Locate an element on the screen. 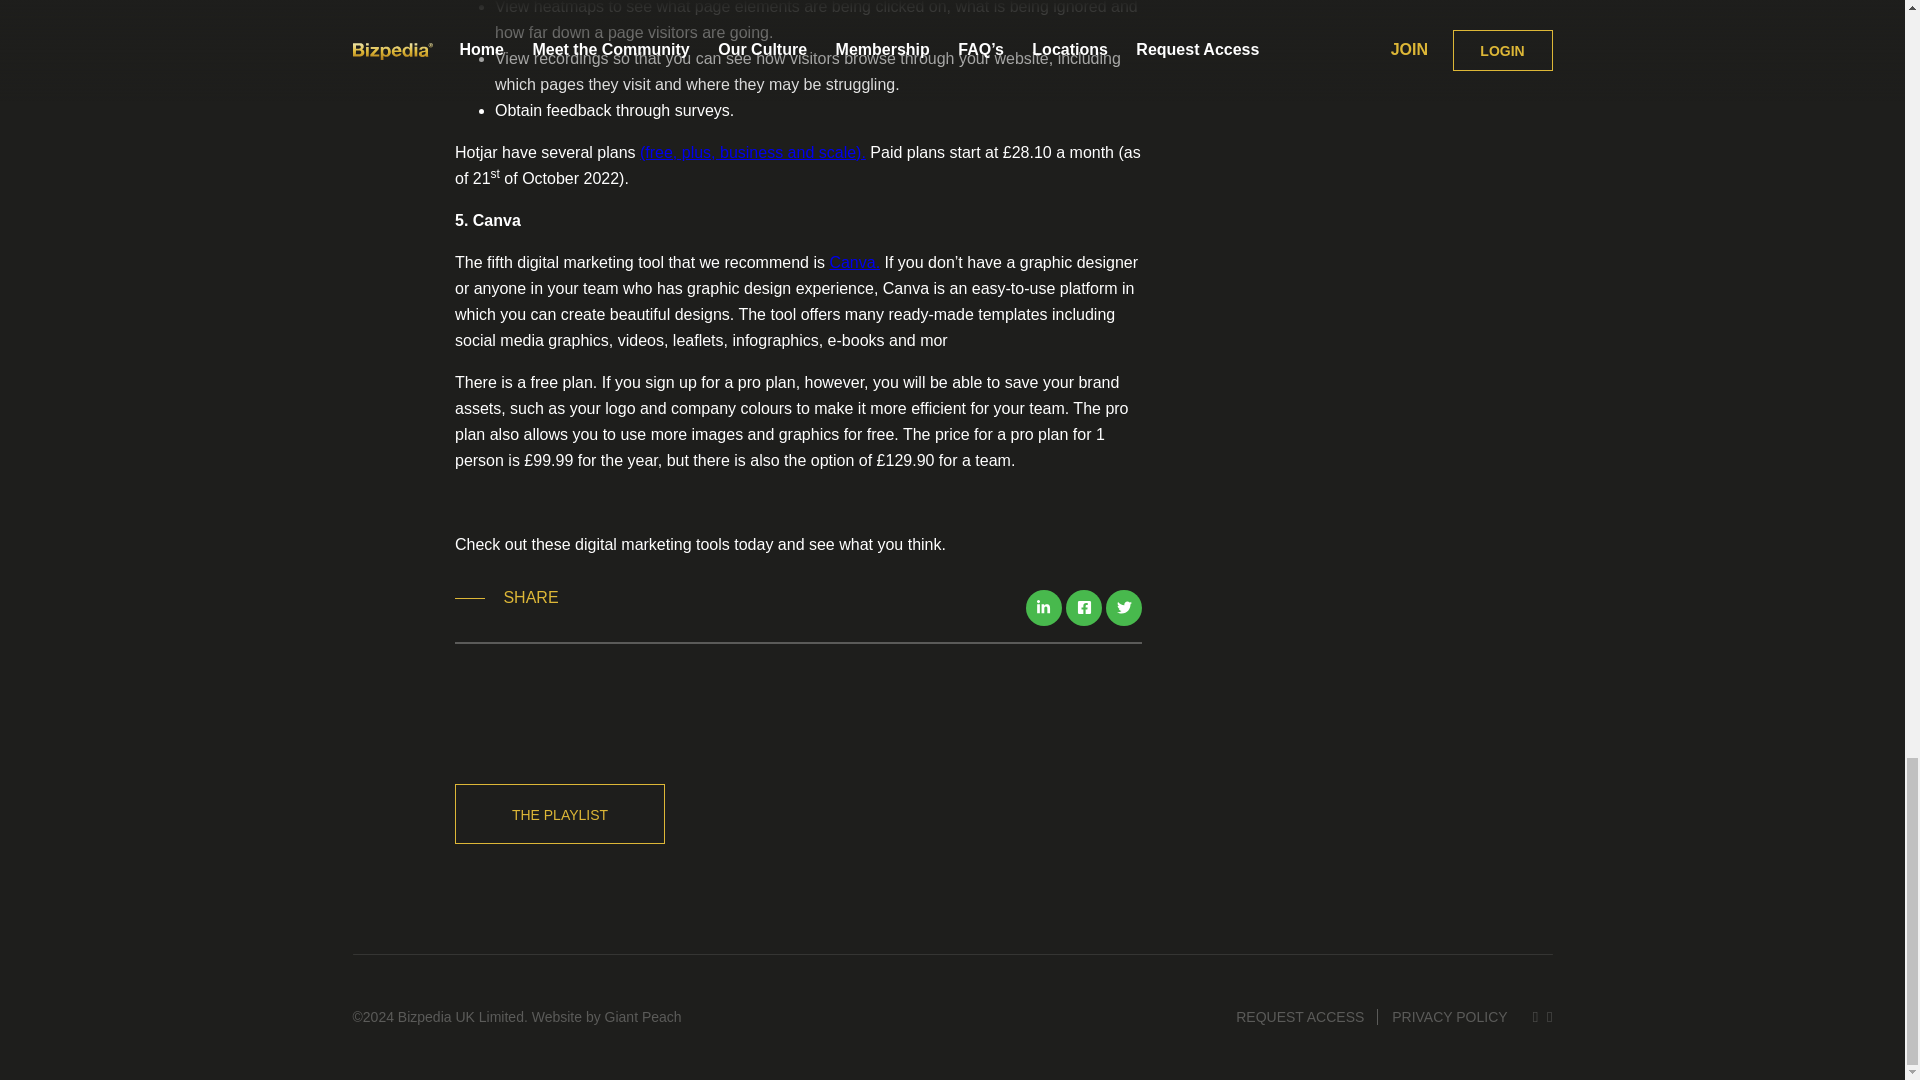 The height and width of the screenshot is (1080, 1920). THE PLAYLIST is located at coordinates (560, 814).